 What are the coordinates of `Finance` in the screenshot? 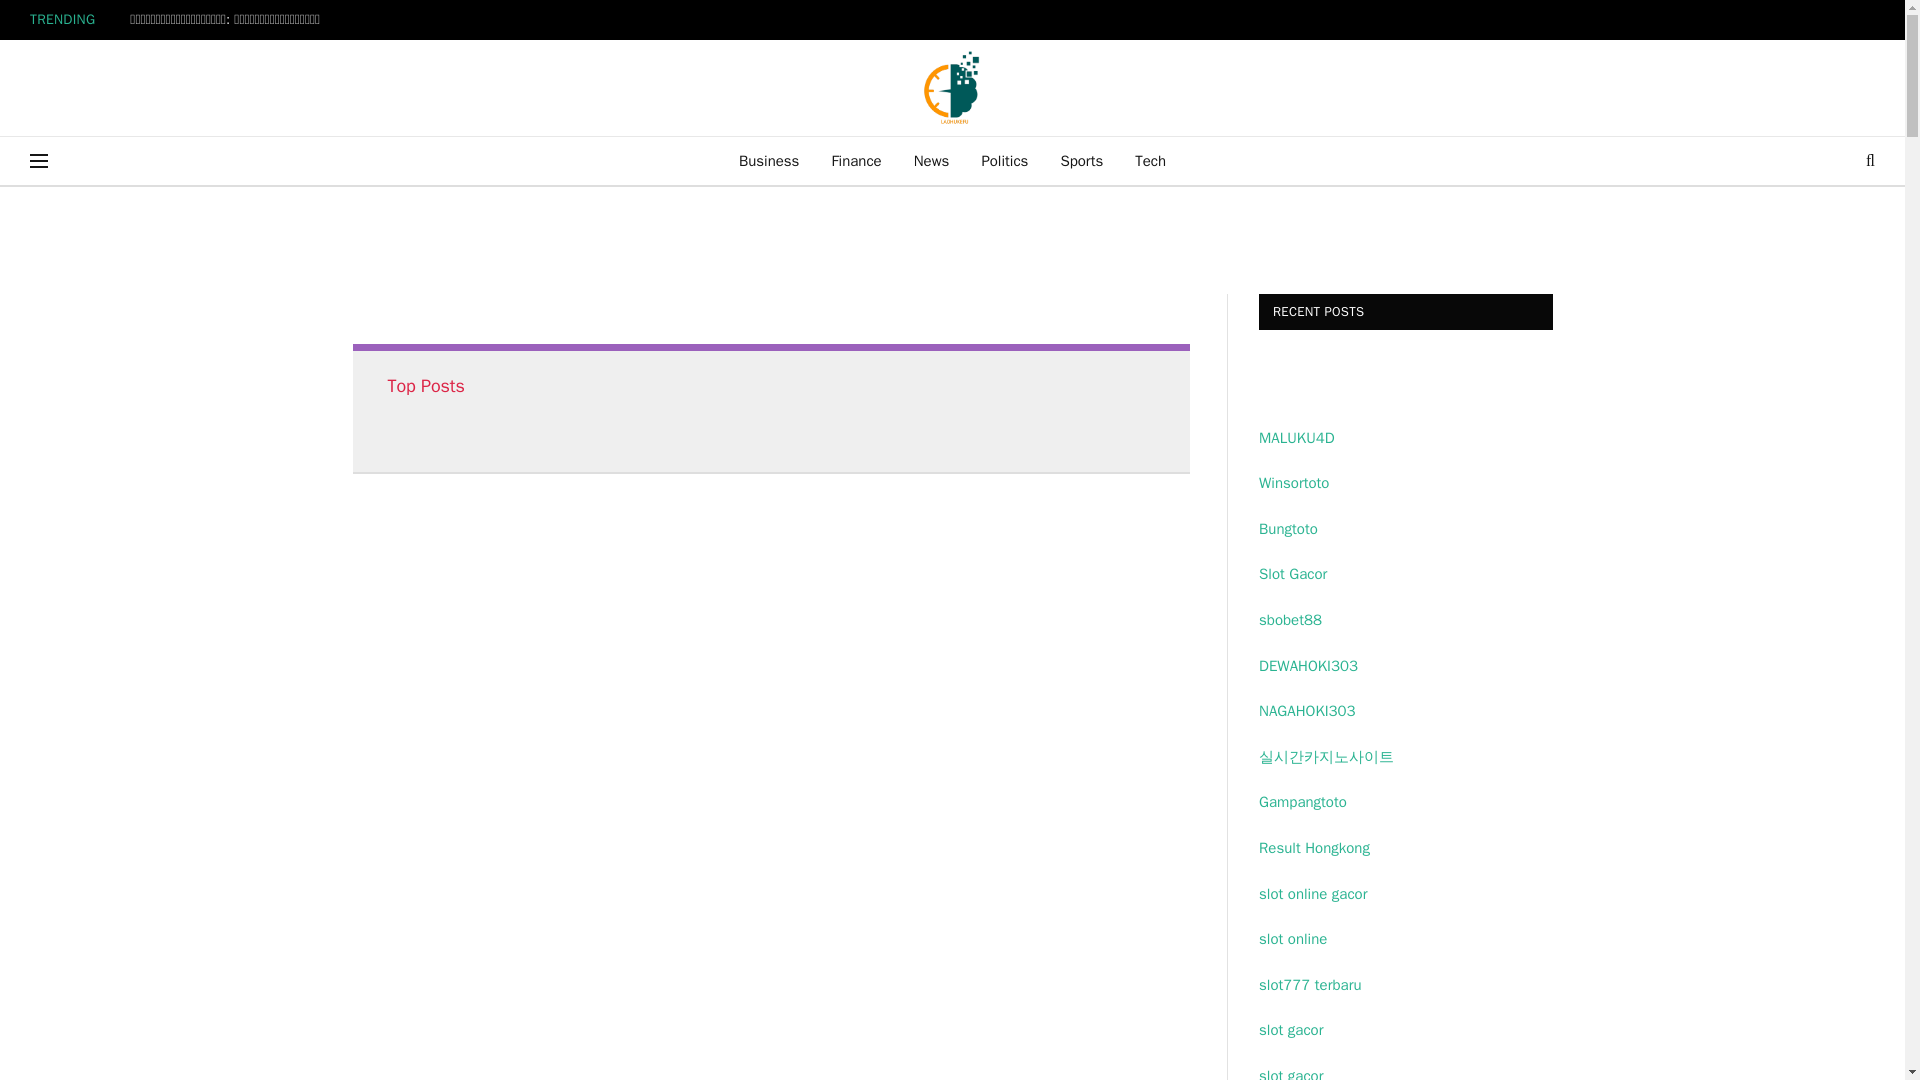 It's located at (855, 160).